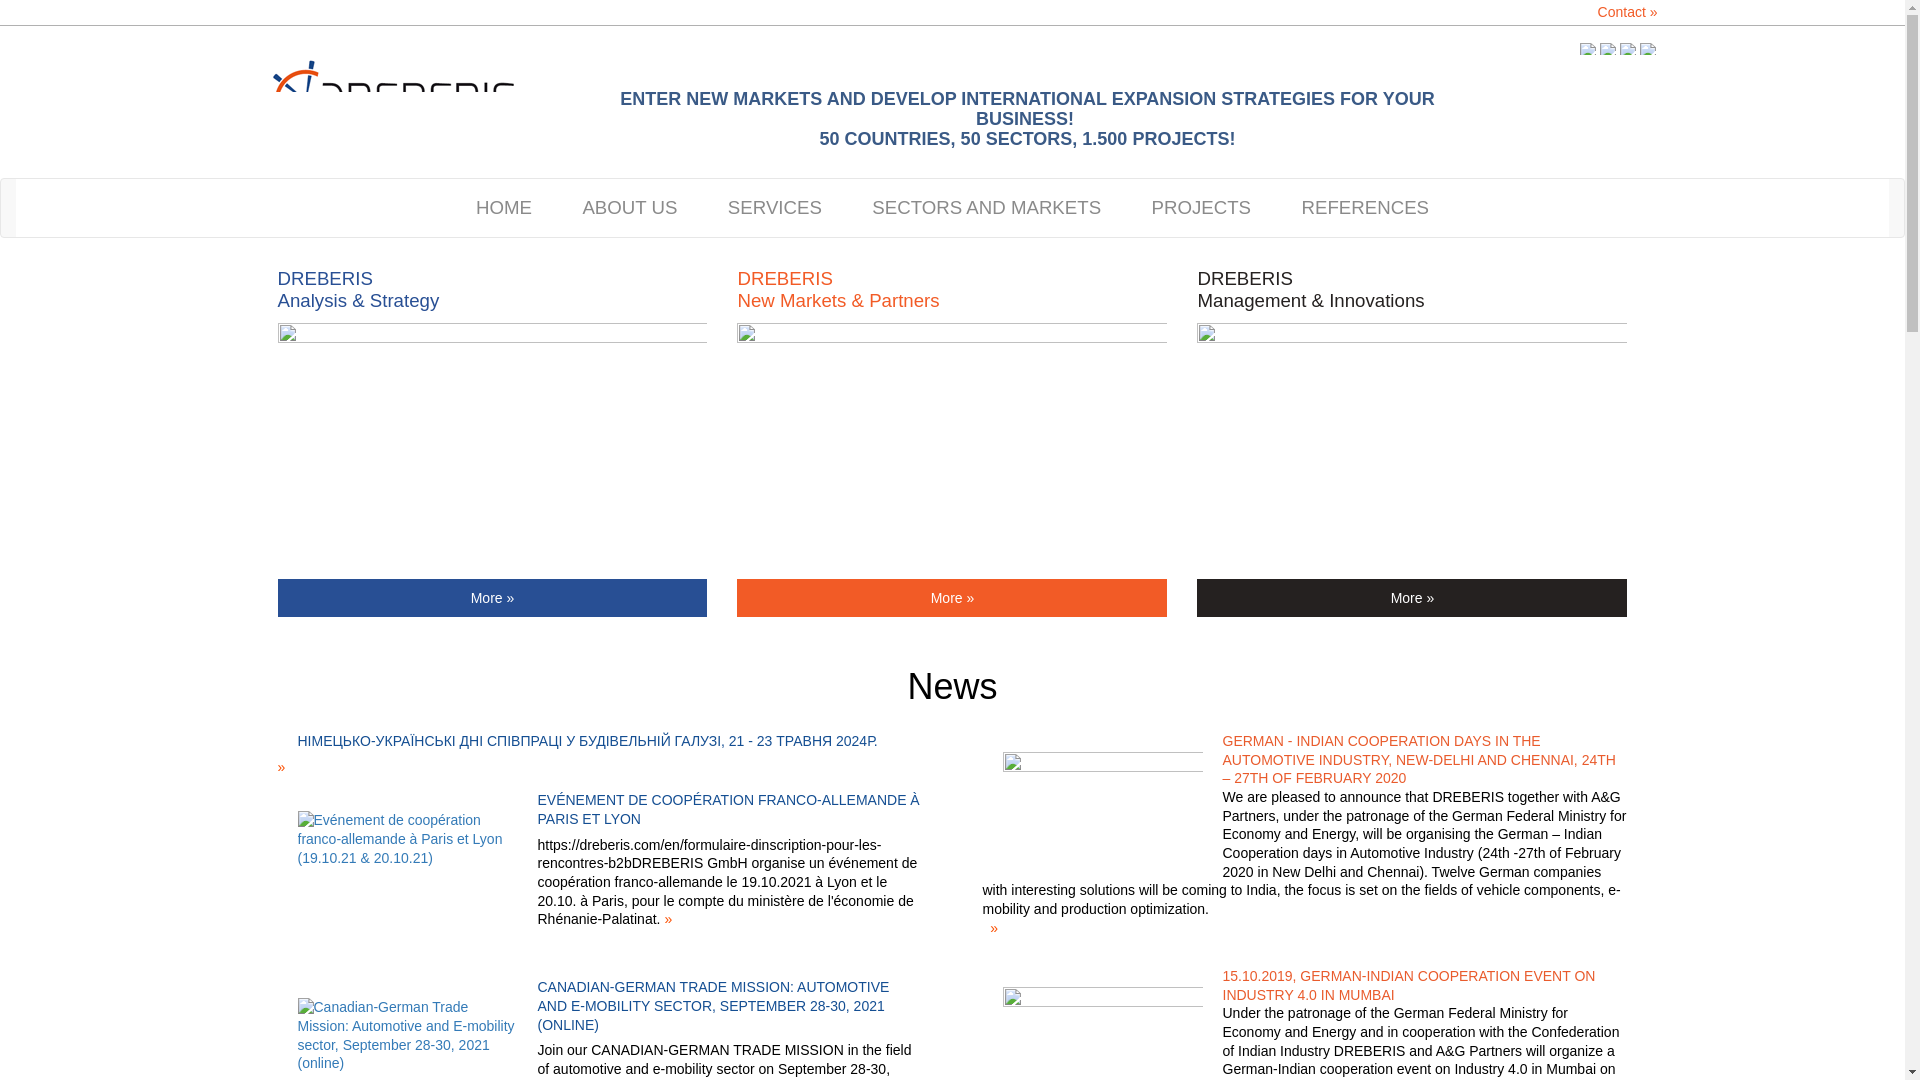 The width and height of the screenshot is (1920, 1080). I want to click on English, so click(1588, 49).